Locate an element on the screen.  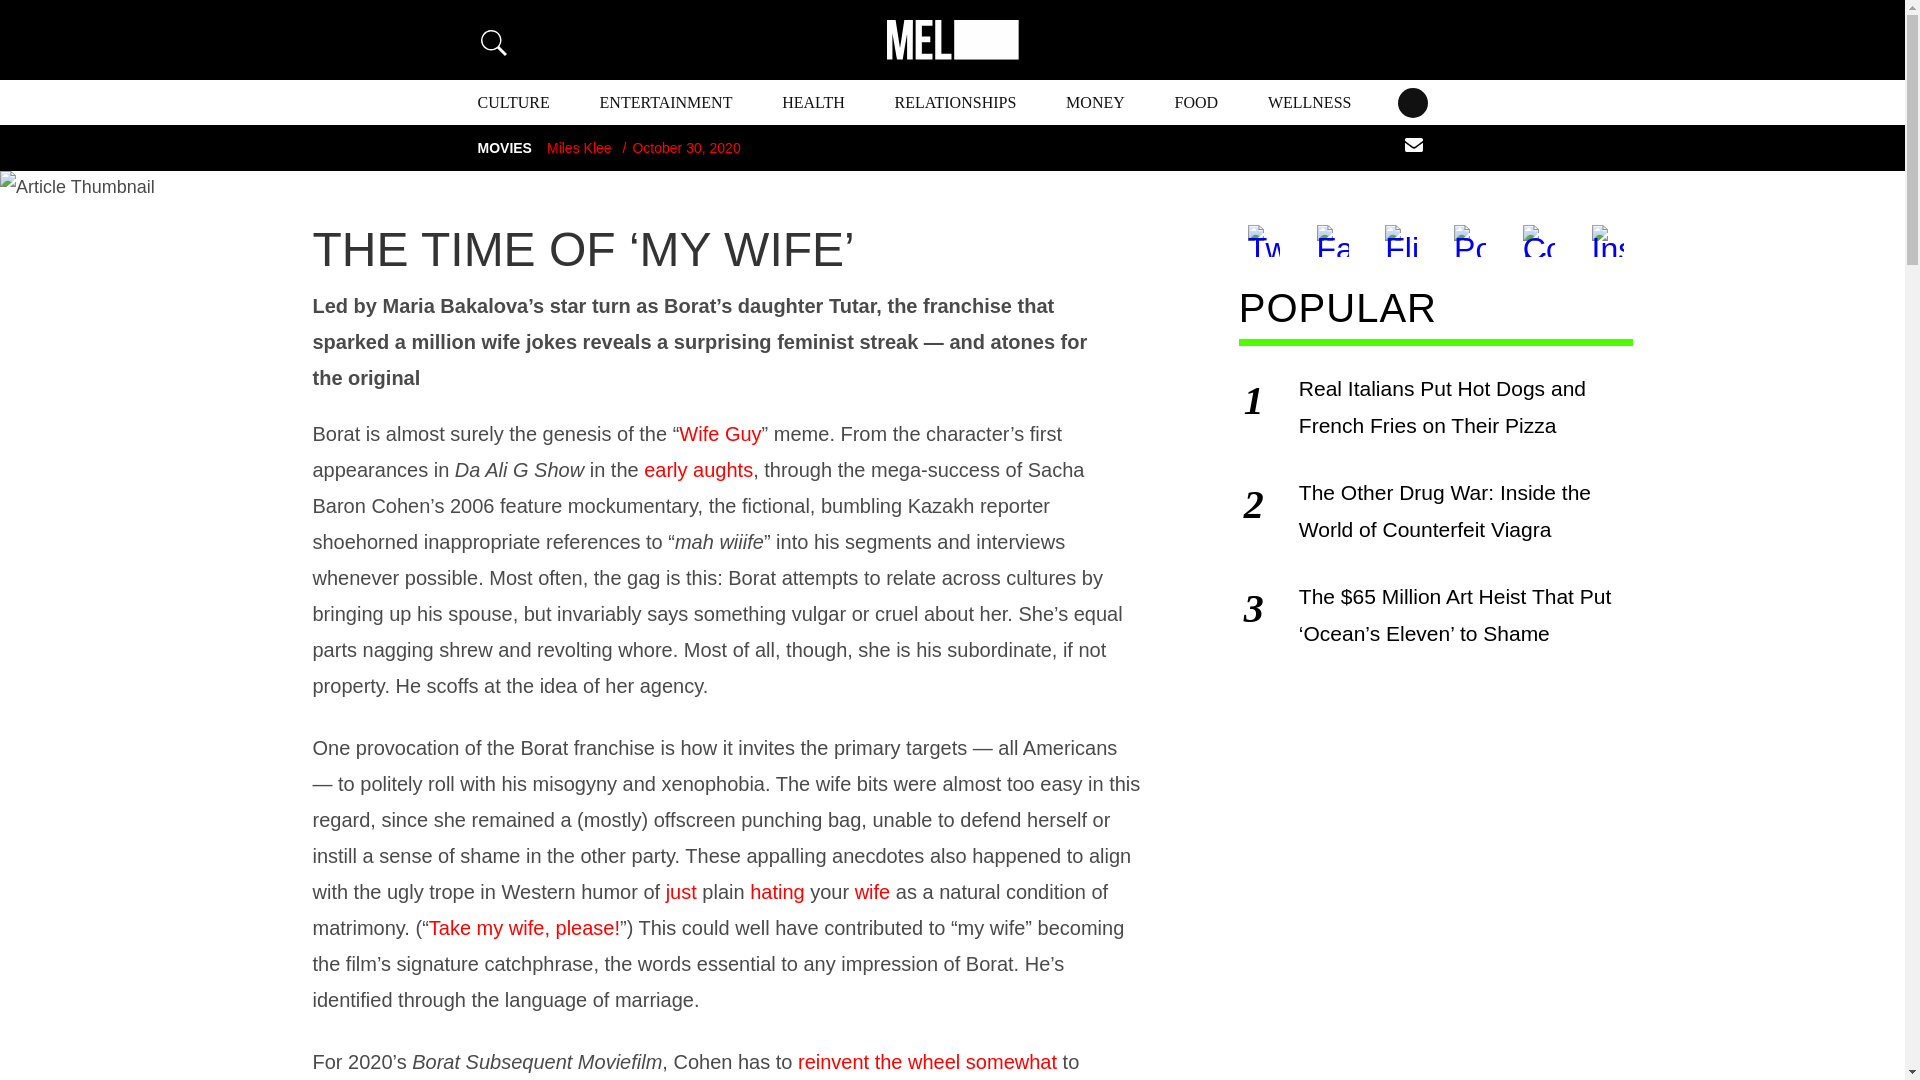
WELLNESS is located at coordinates (1309, 102).